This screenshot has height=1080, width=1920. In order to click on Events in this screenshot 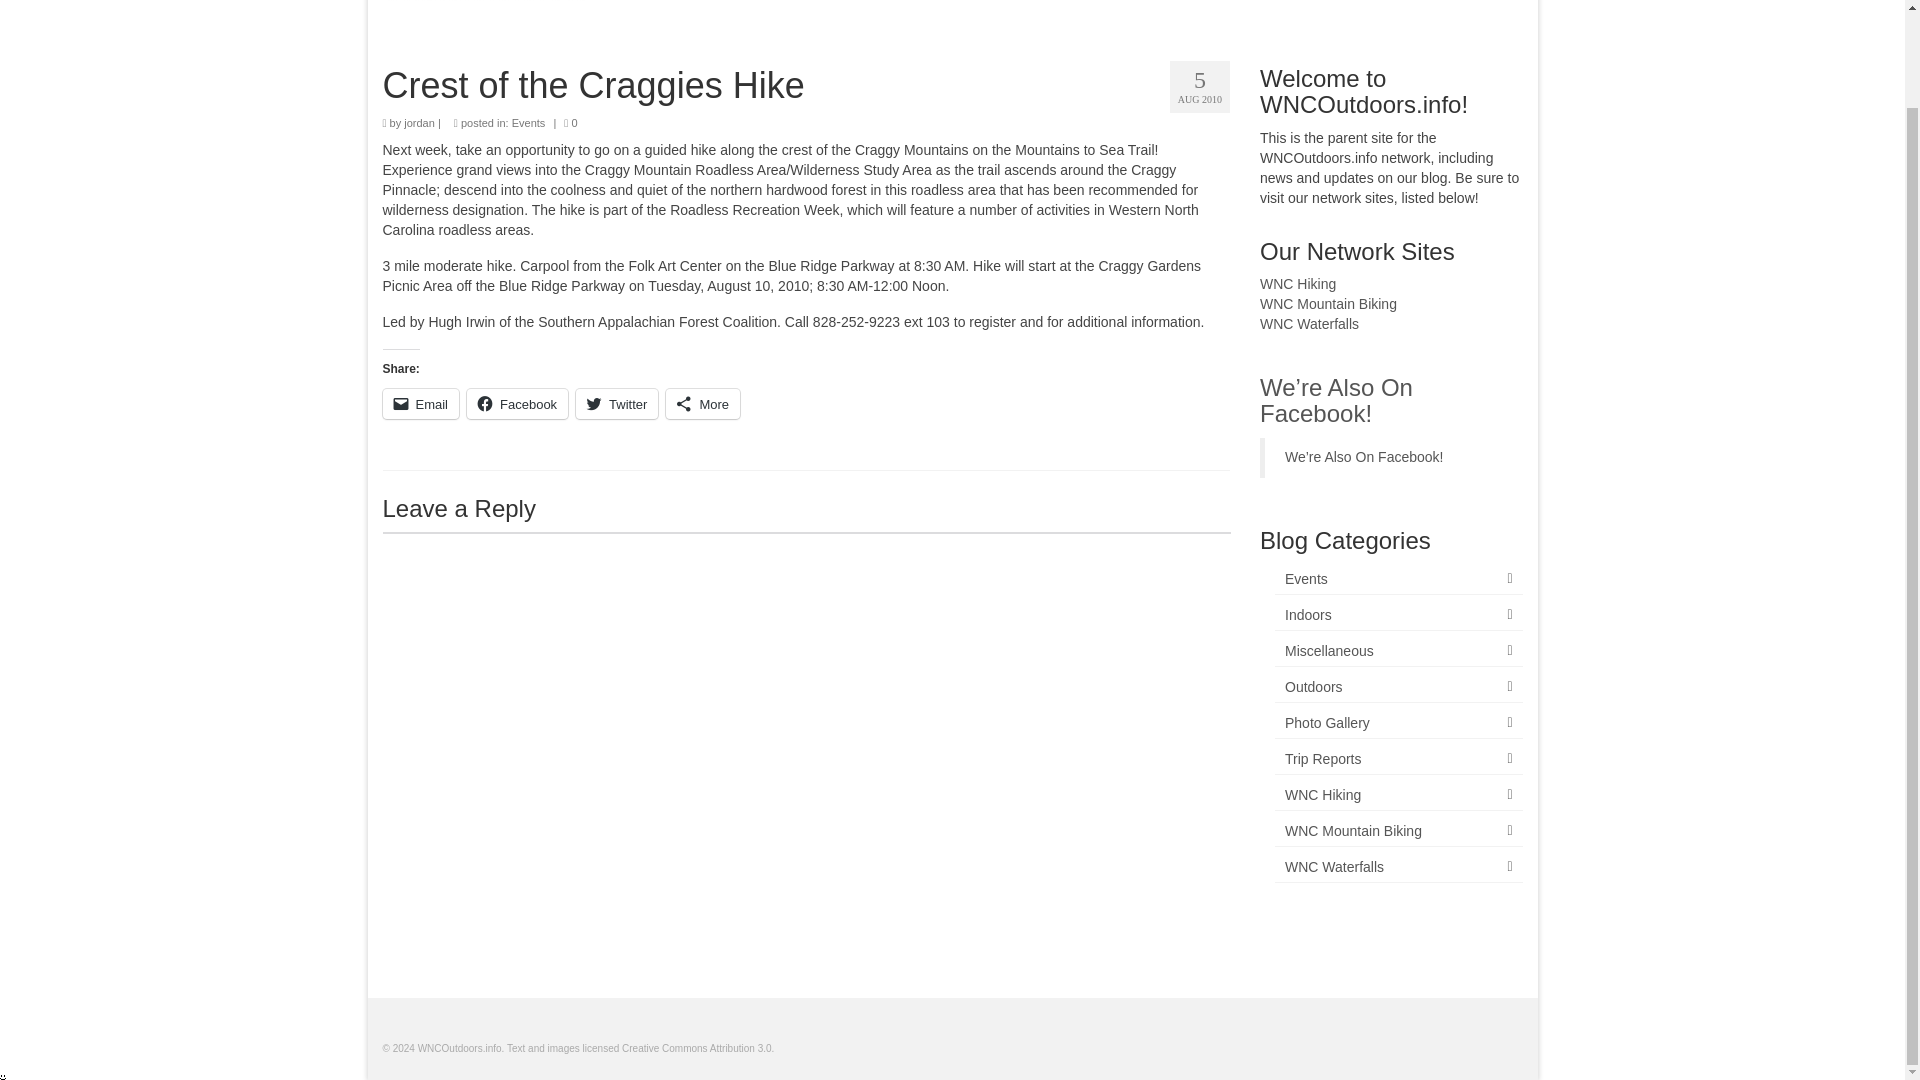, I will do `click(1398, 579)`.